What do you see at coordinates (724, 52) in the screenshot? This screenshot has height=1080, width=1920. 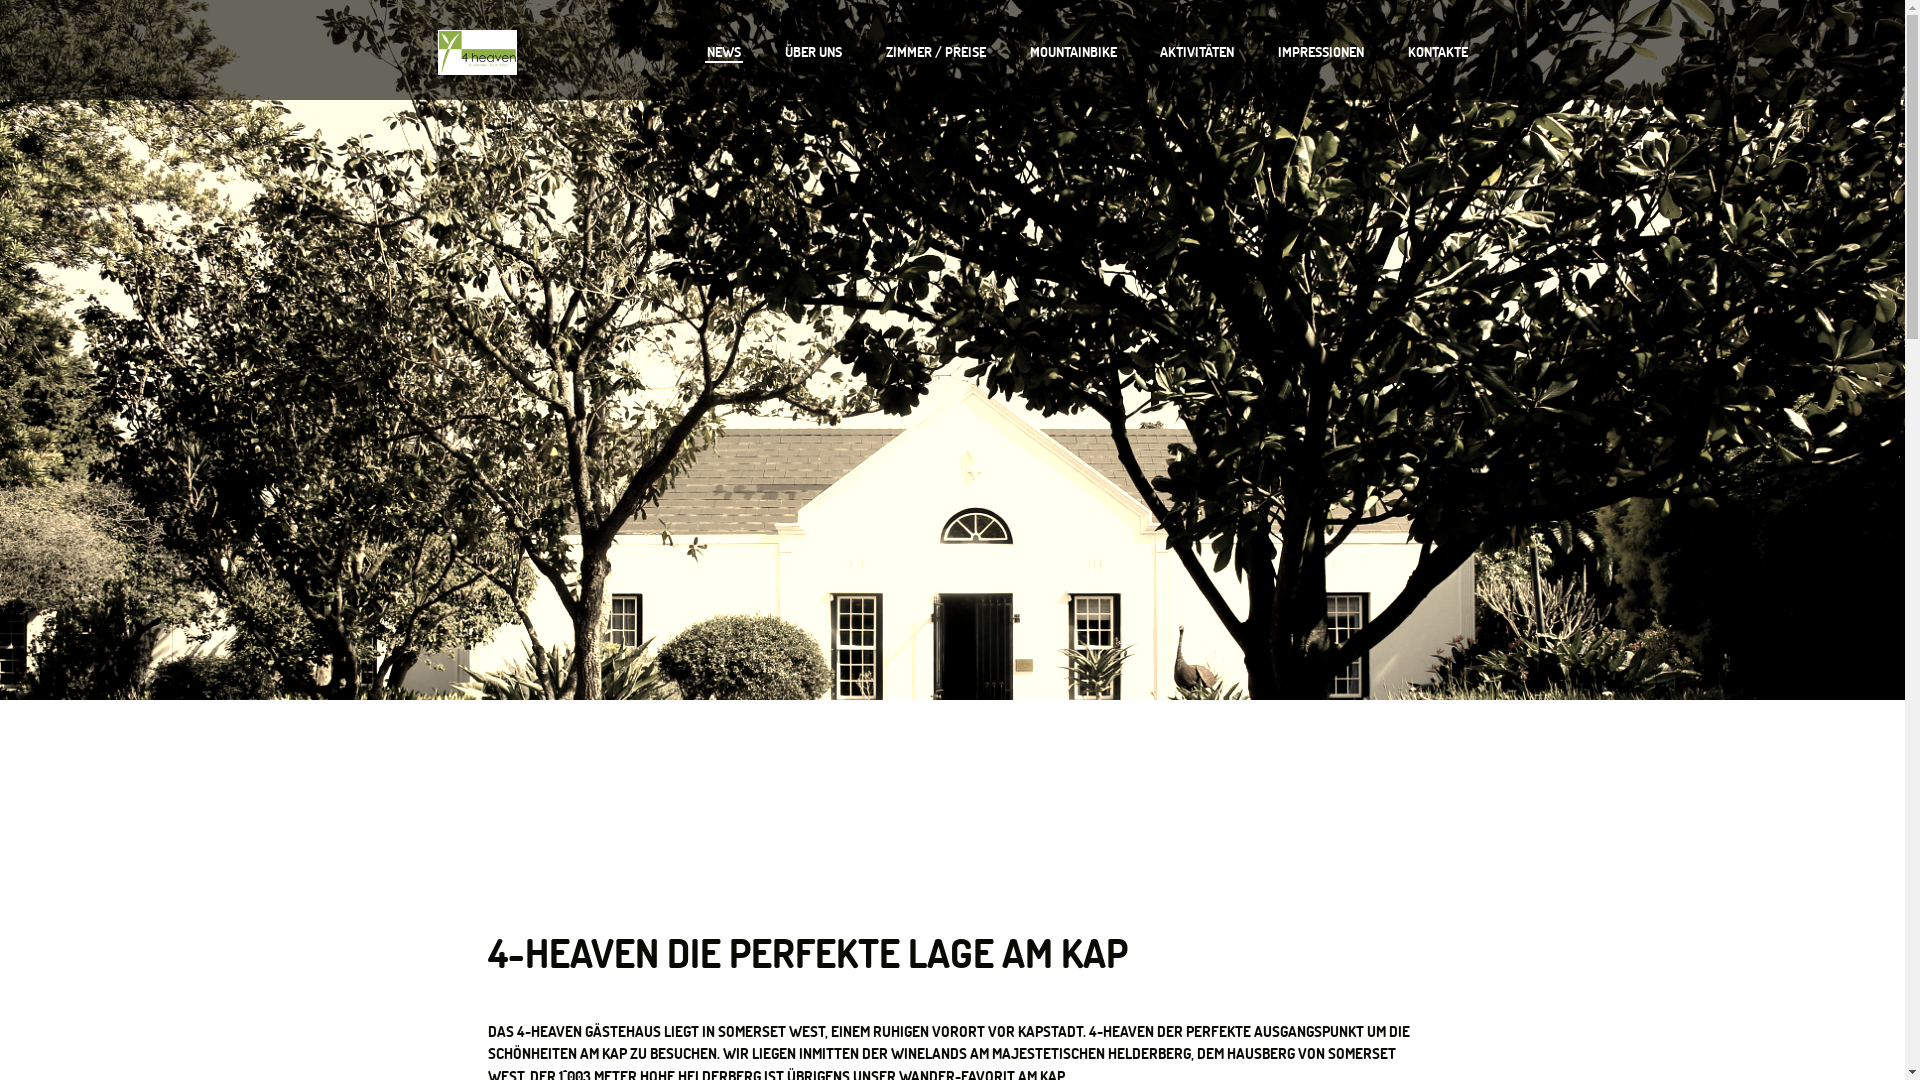 I see `NEWS` at bounding box center [724, 52].